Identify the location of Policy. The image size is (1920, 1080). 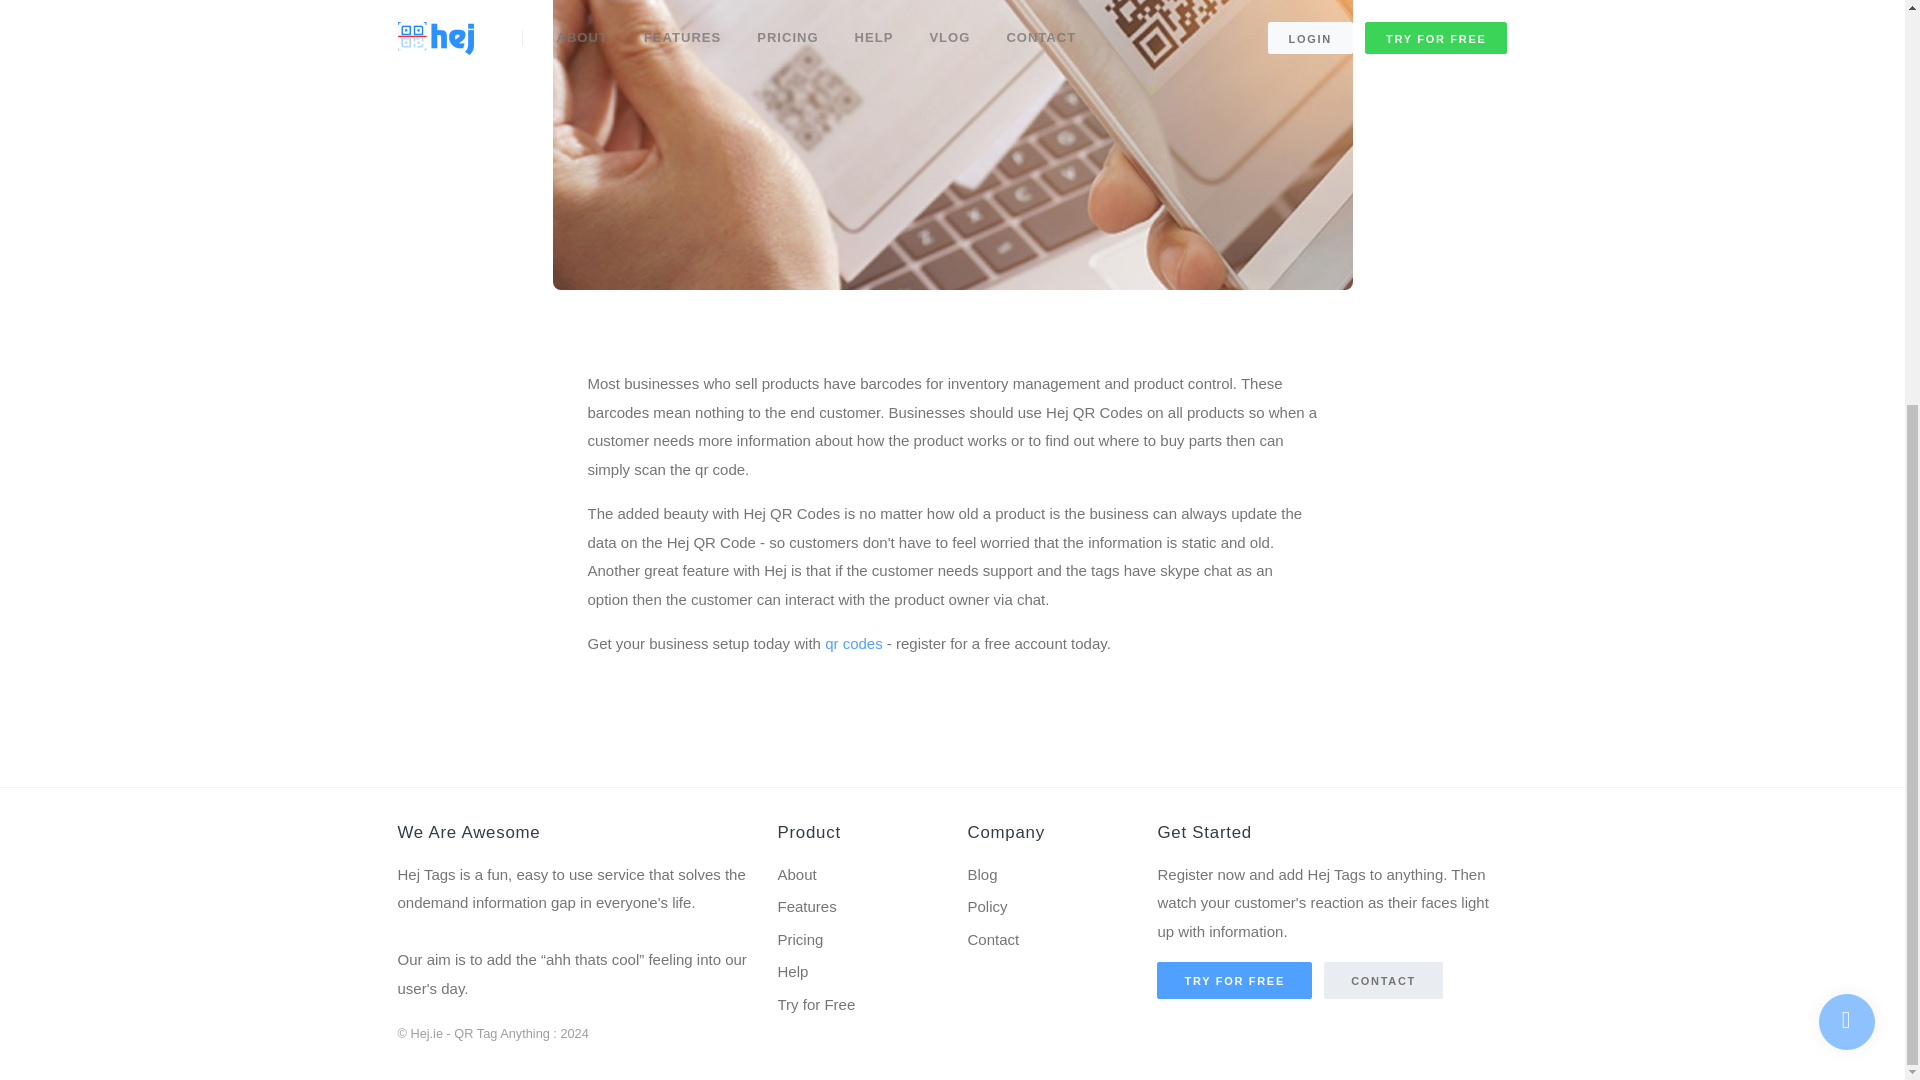
(1047, 908).